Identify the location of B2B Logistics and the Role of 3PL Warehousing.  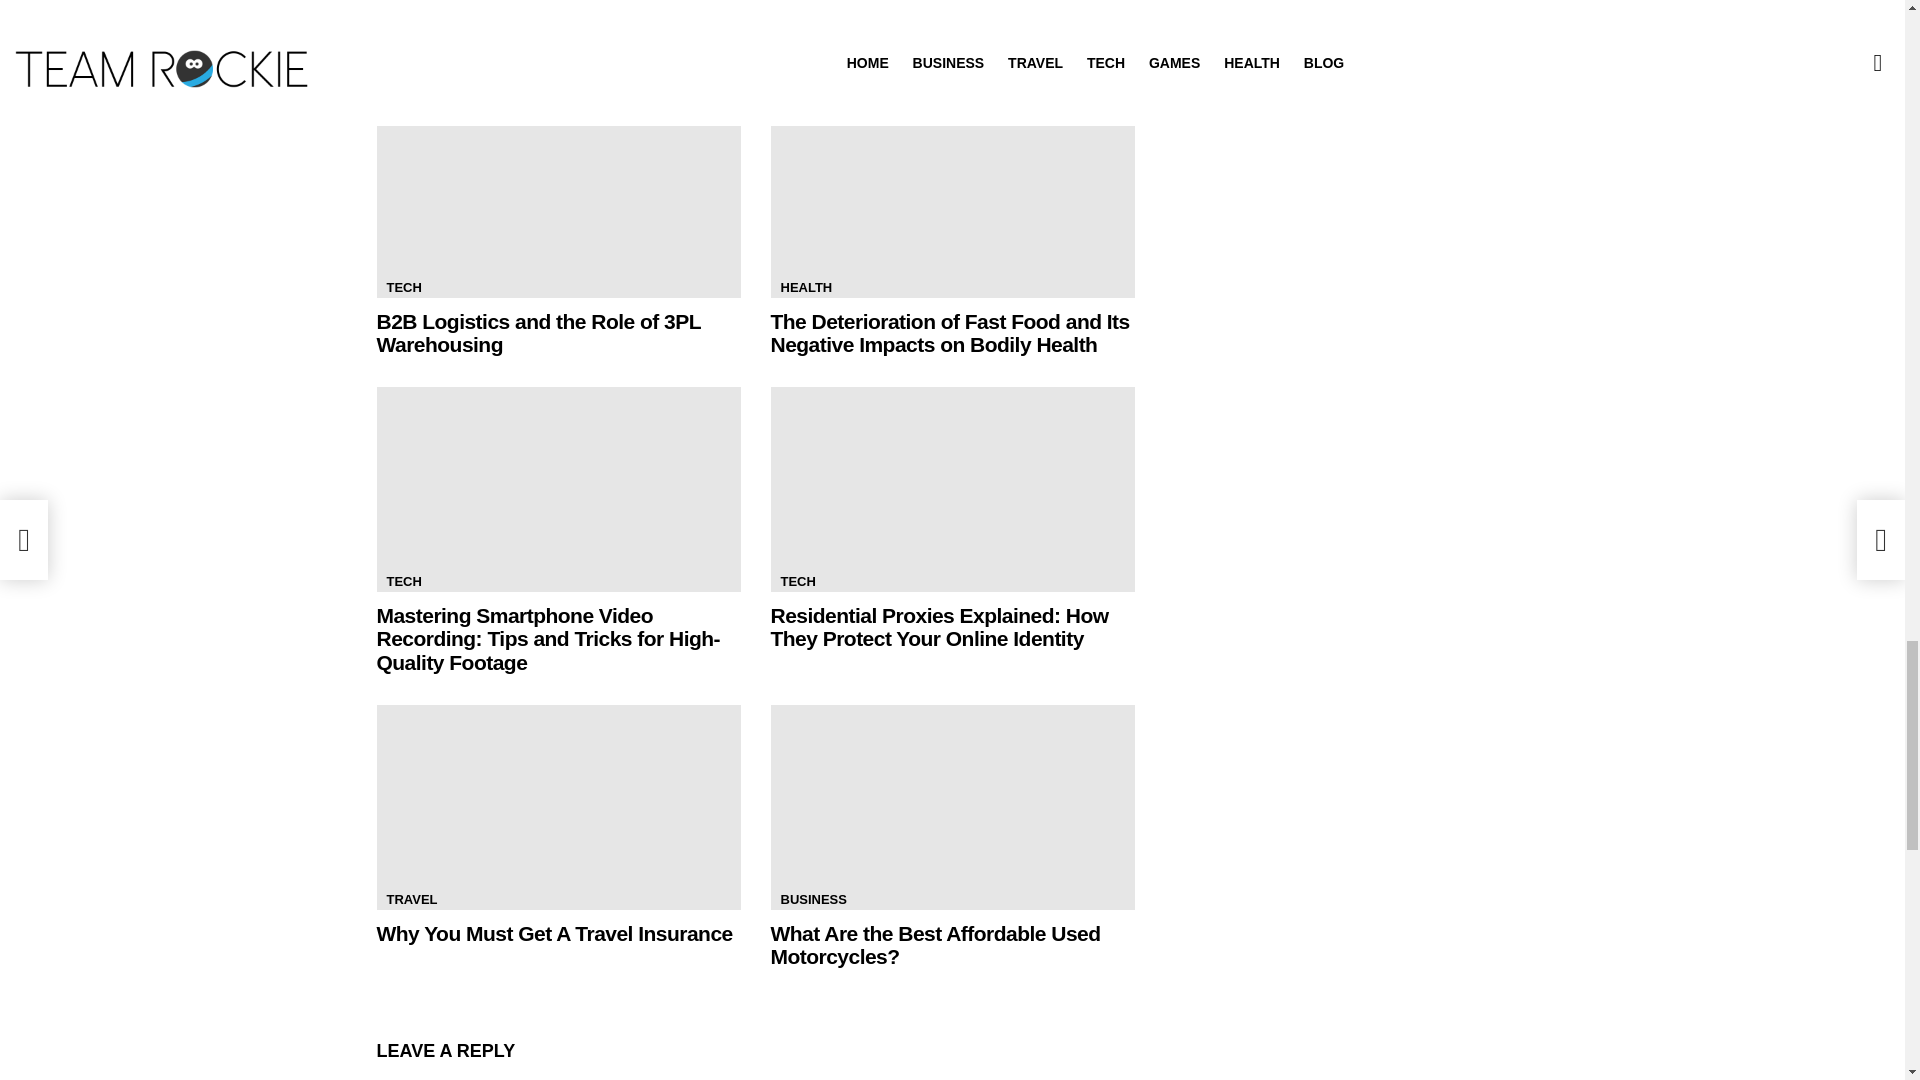
(558, 195).